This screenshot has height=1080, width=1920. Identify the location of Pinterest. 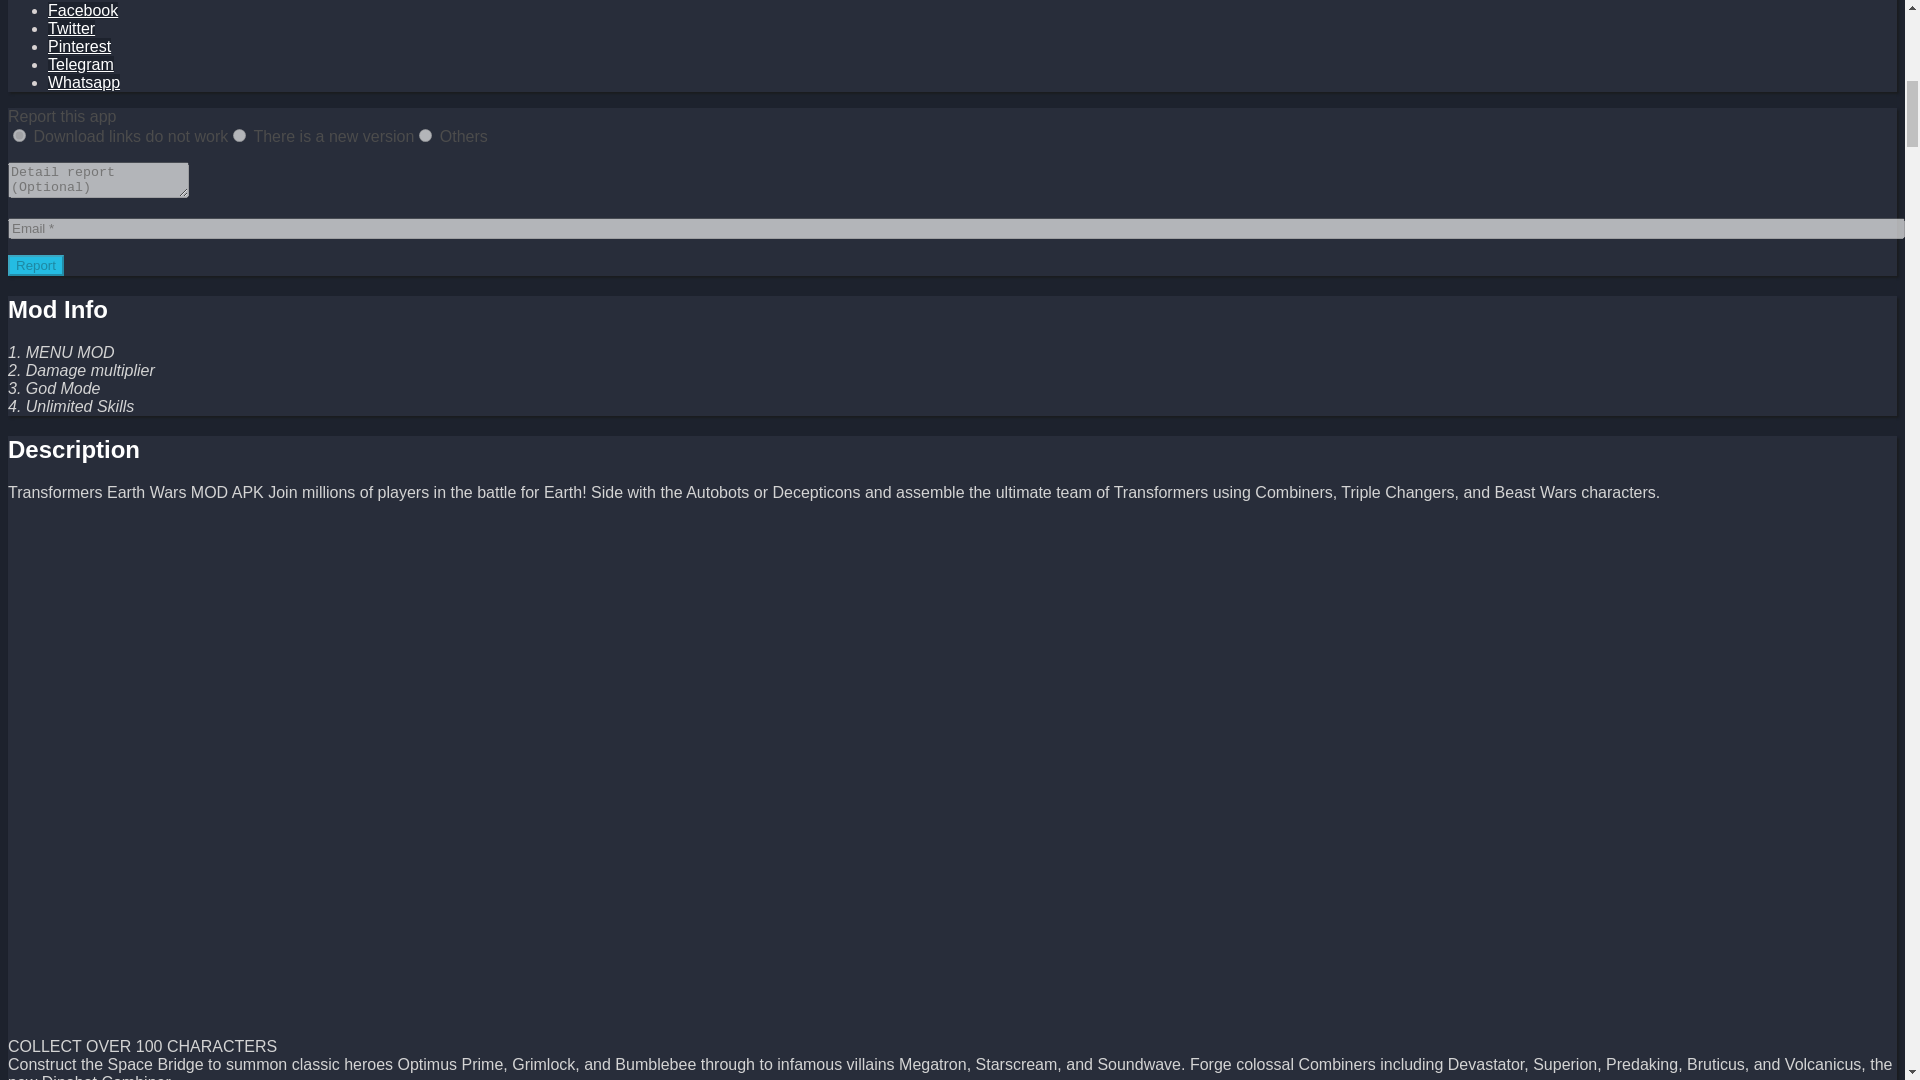
(80, 46).